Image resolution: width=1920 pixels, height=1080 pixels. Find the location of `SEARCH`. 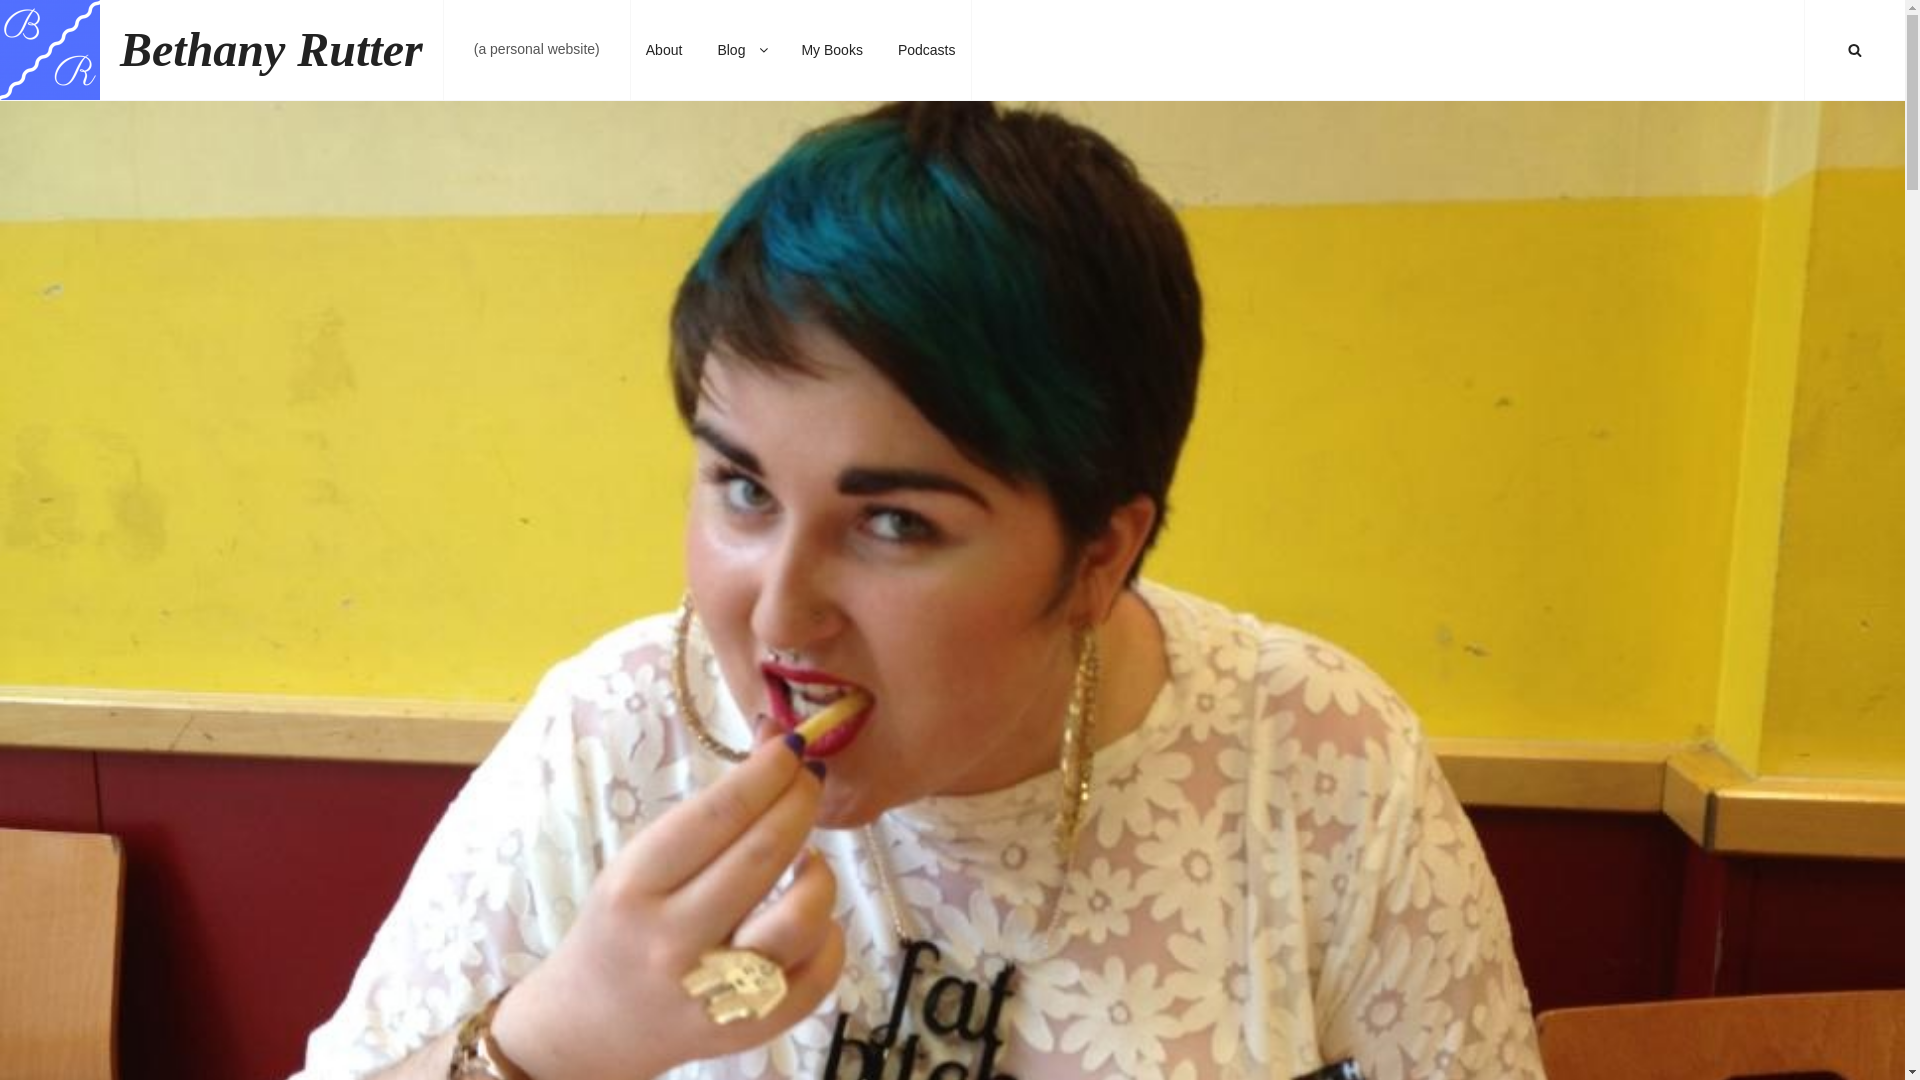

SEARCH is located at coordinates (1855, 50).